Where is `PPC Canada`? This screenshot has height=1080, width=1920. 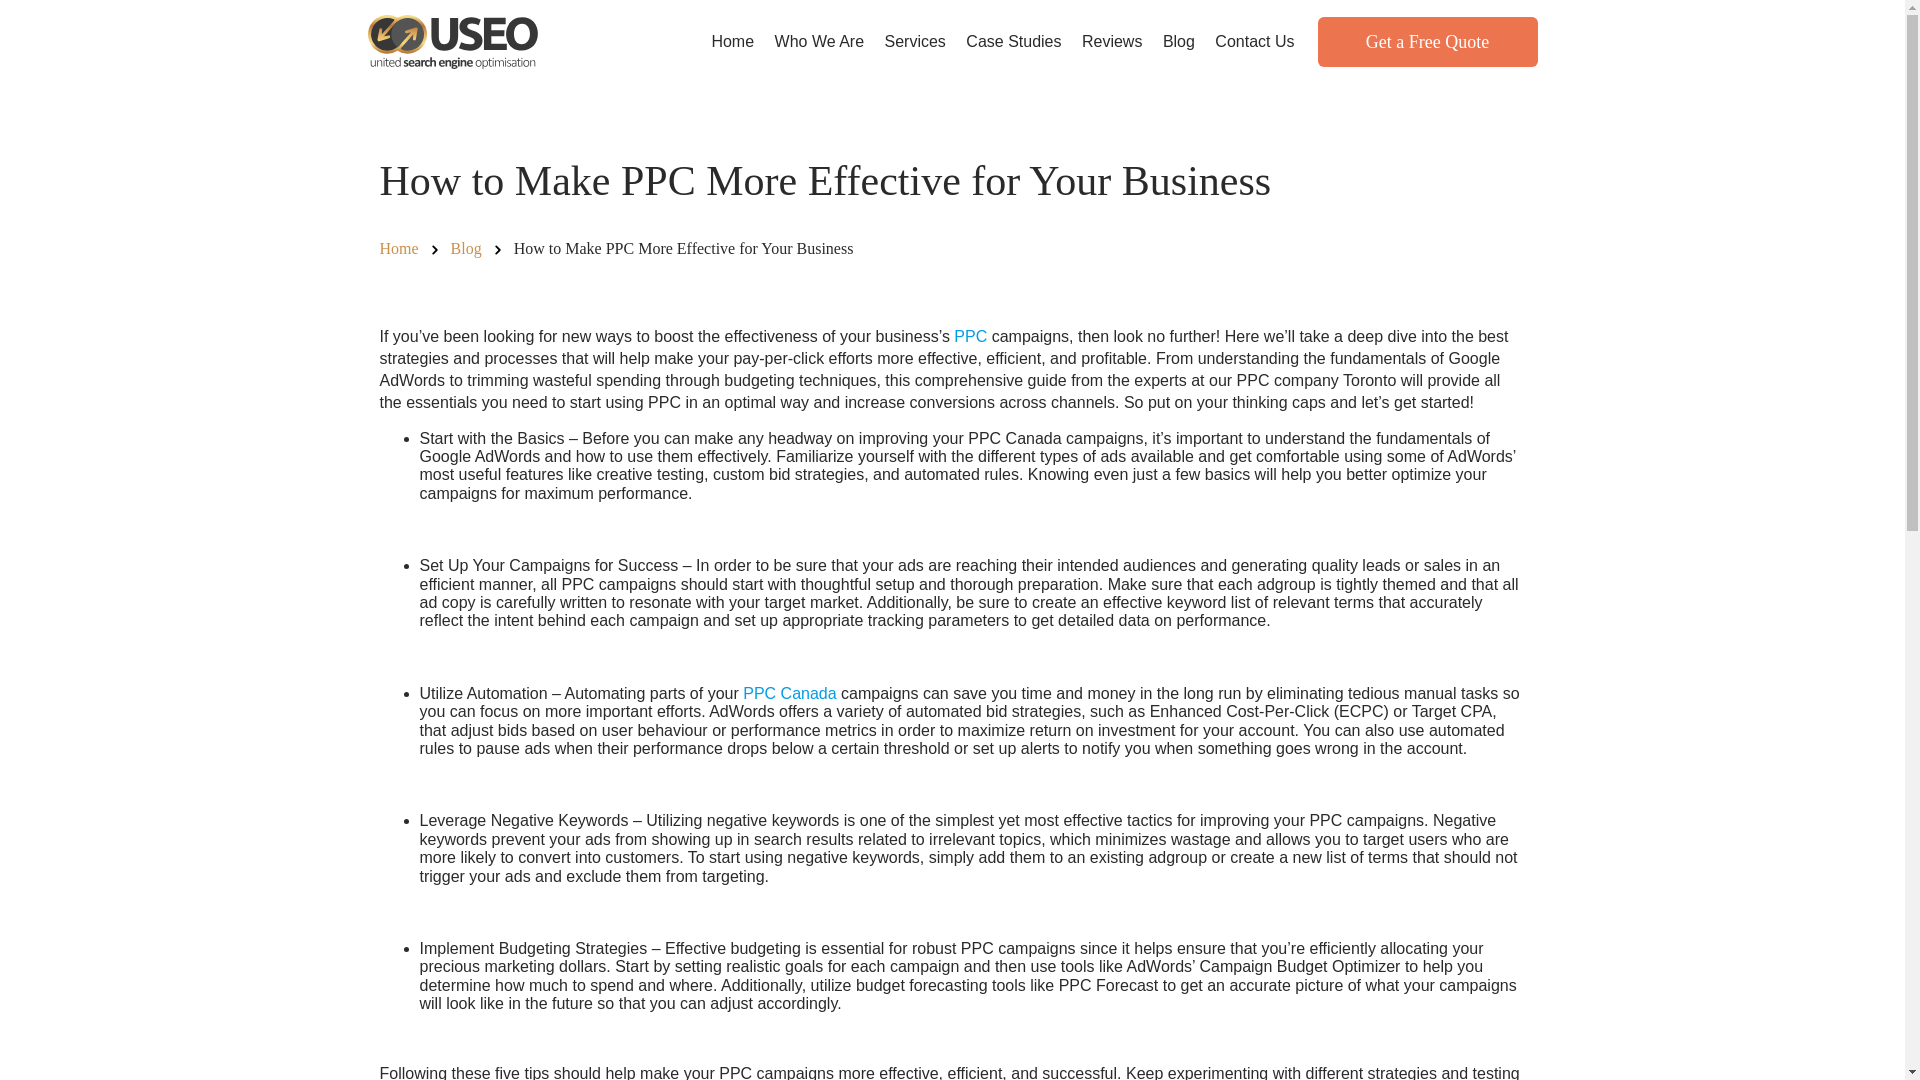 PPC Canada is located at coordinates (789, 693).